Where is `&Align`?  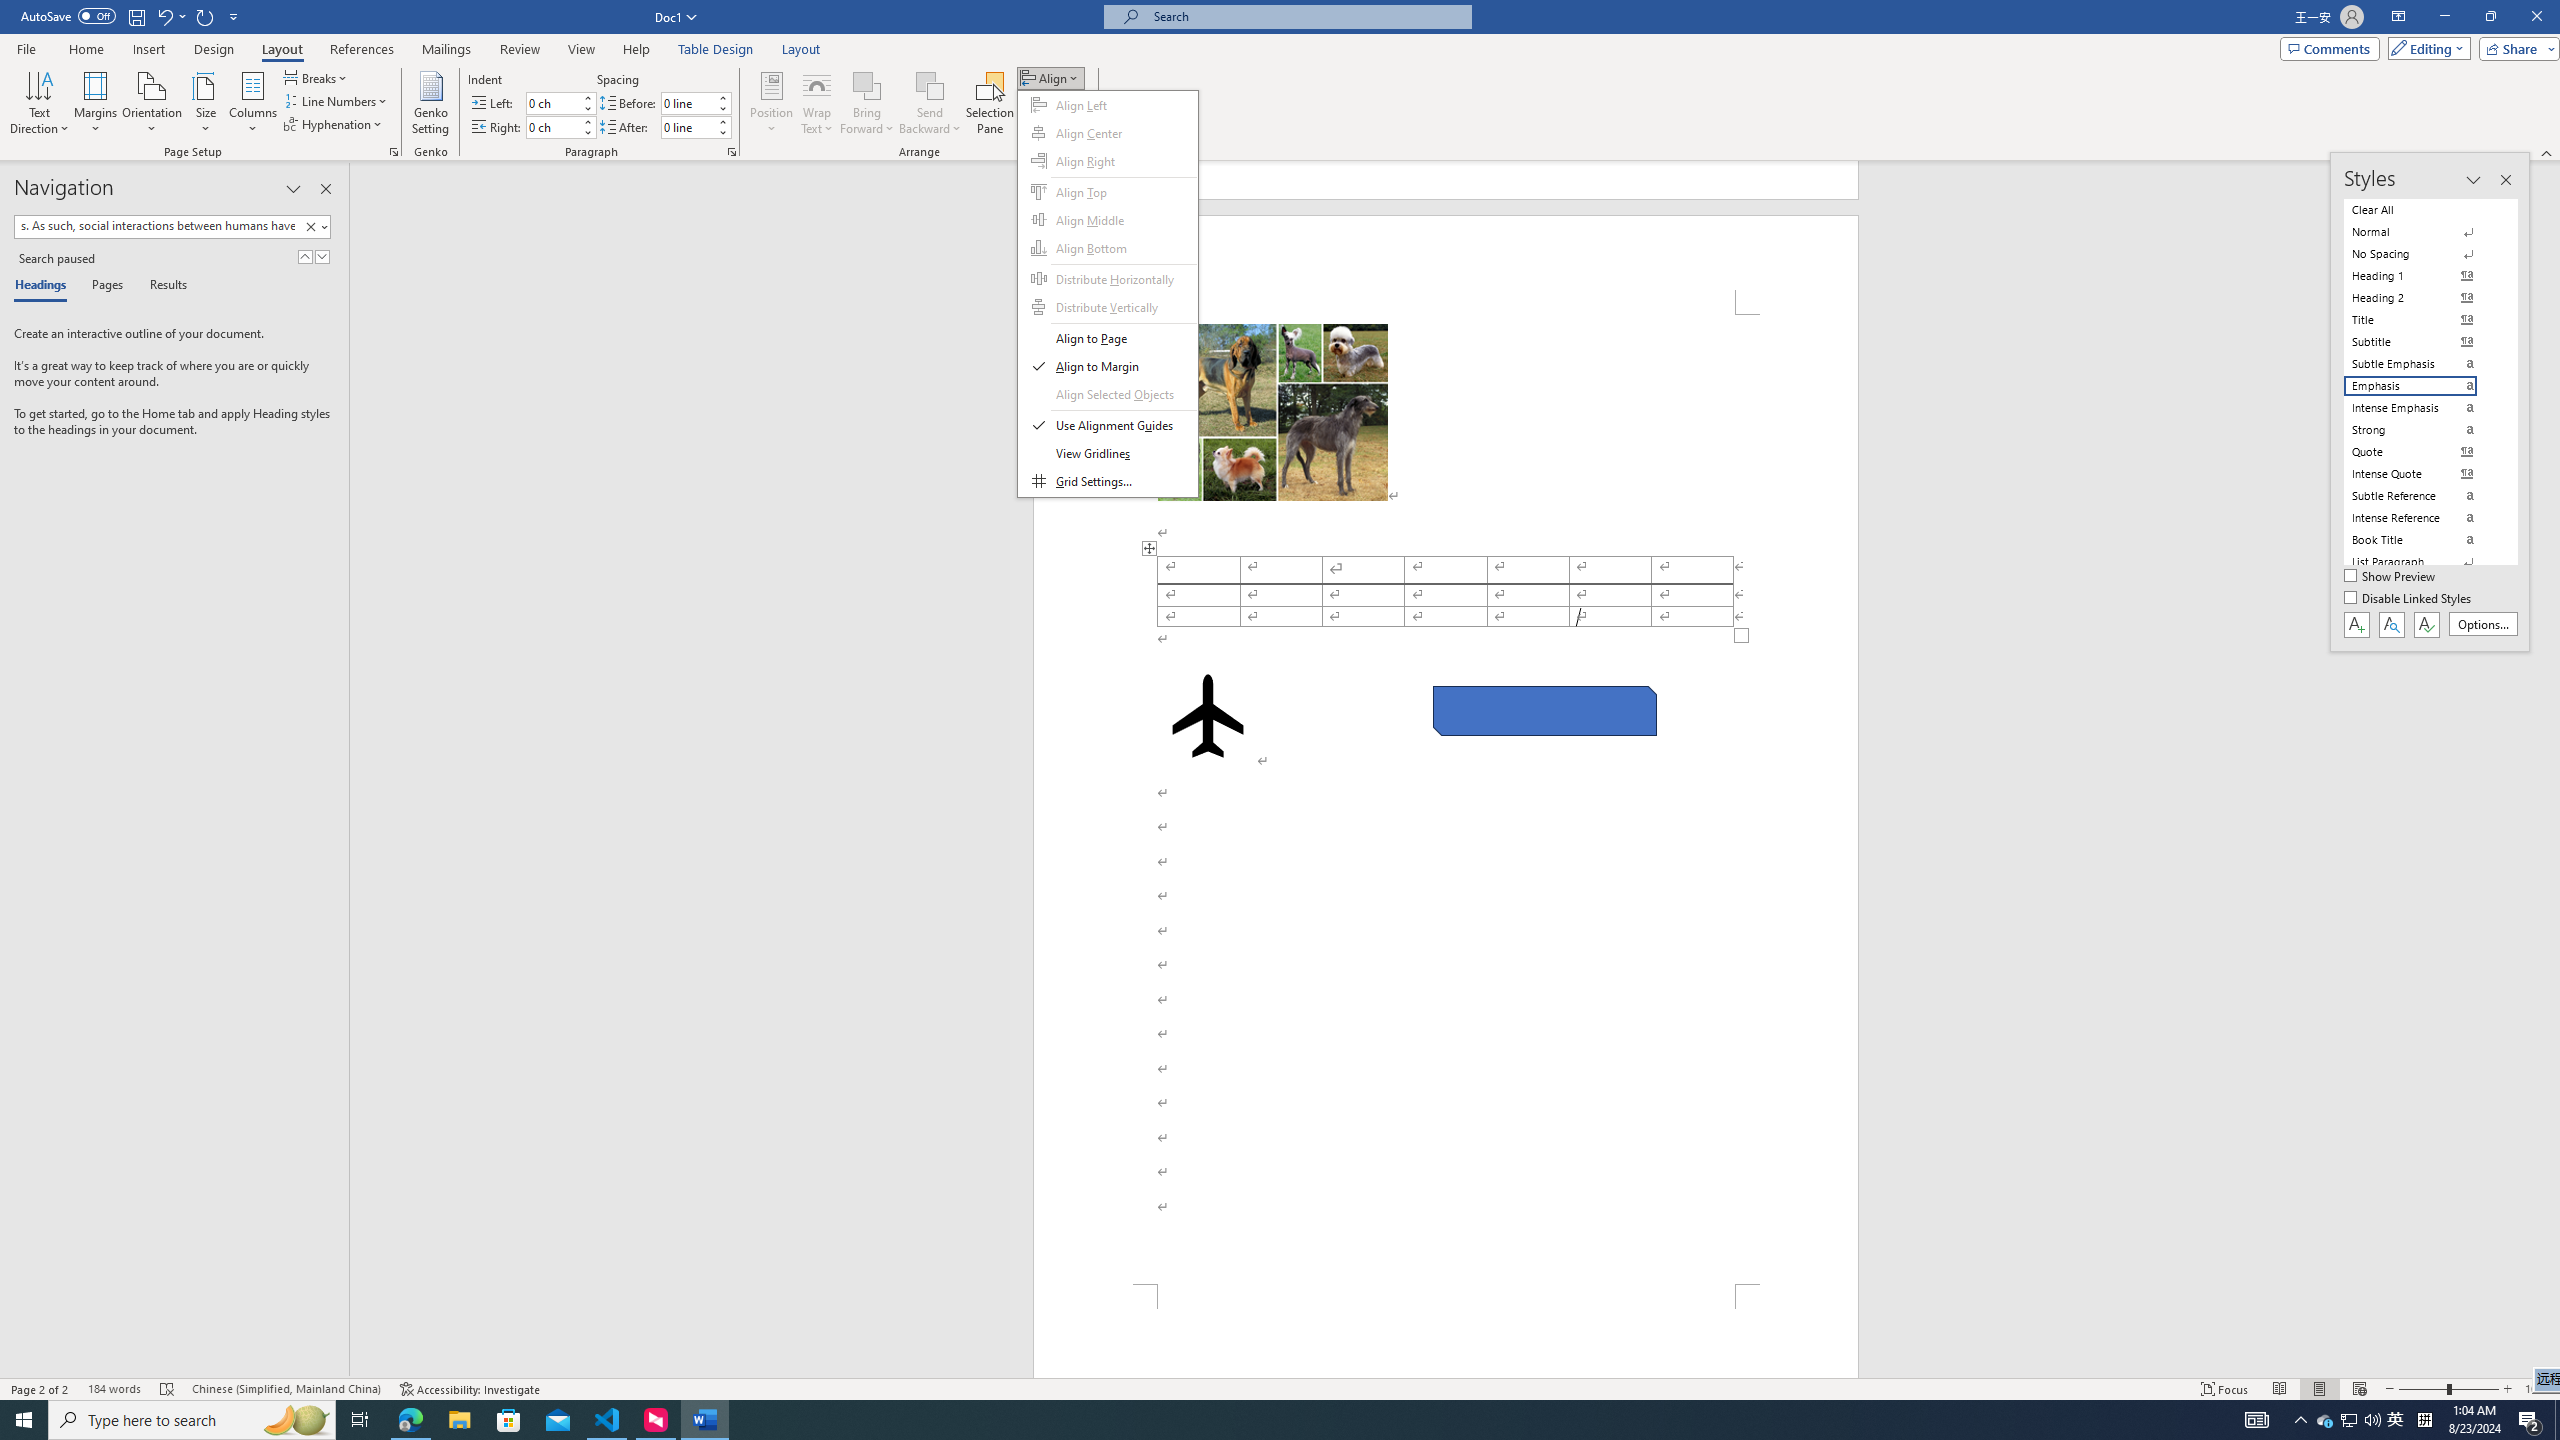
&Align is located at coordinates (1107, 294).